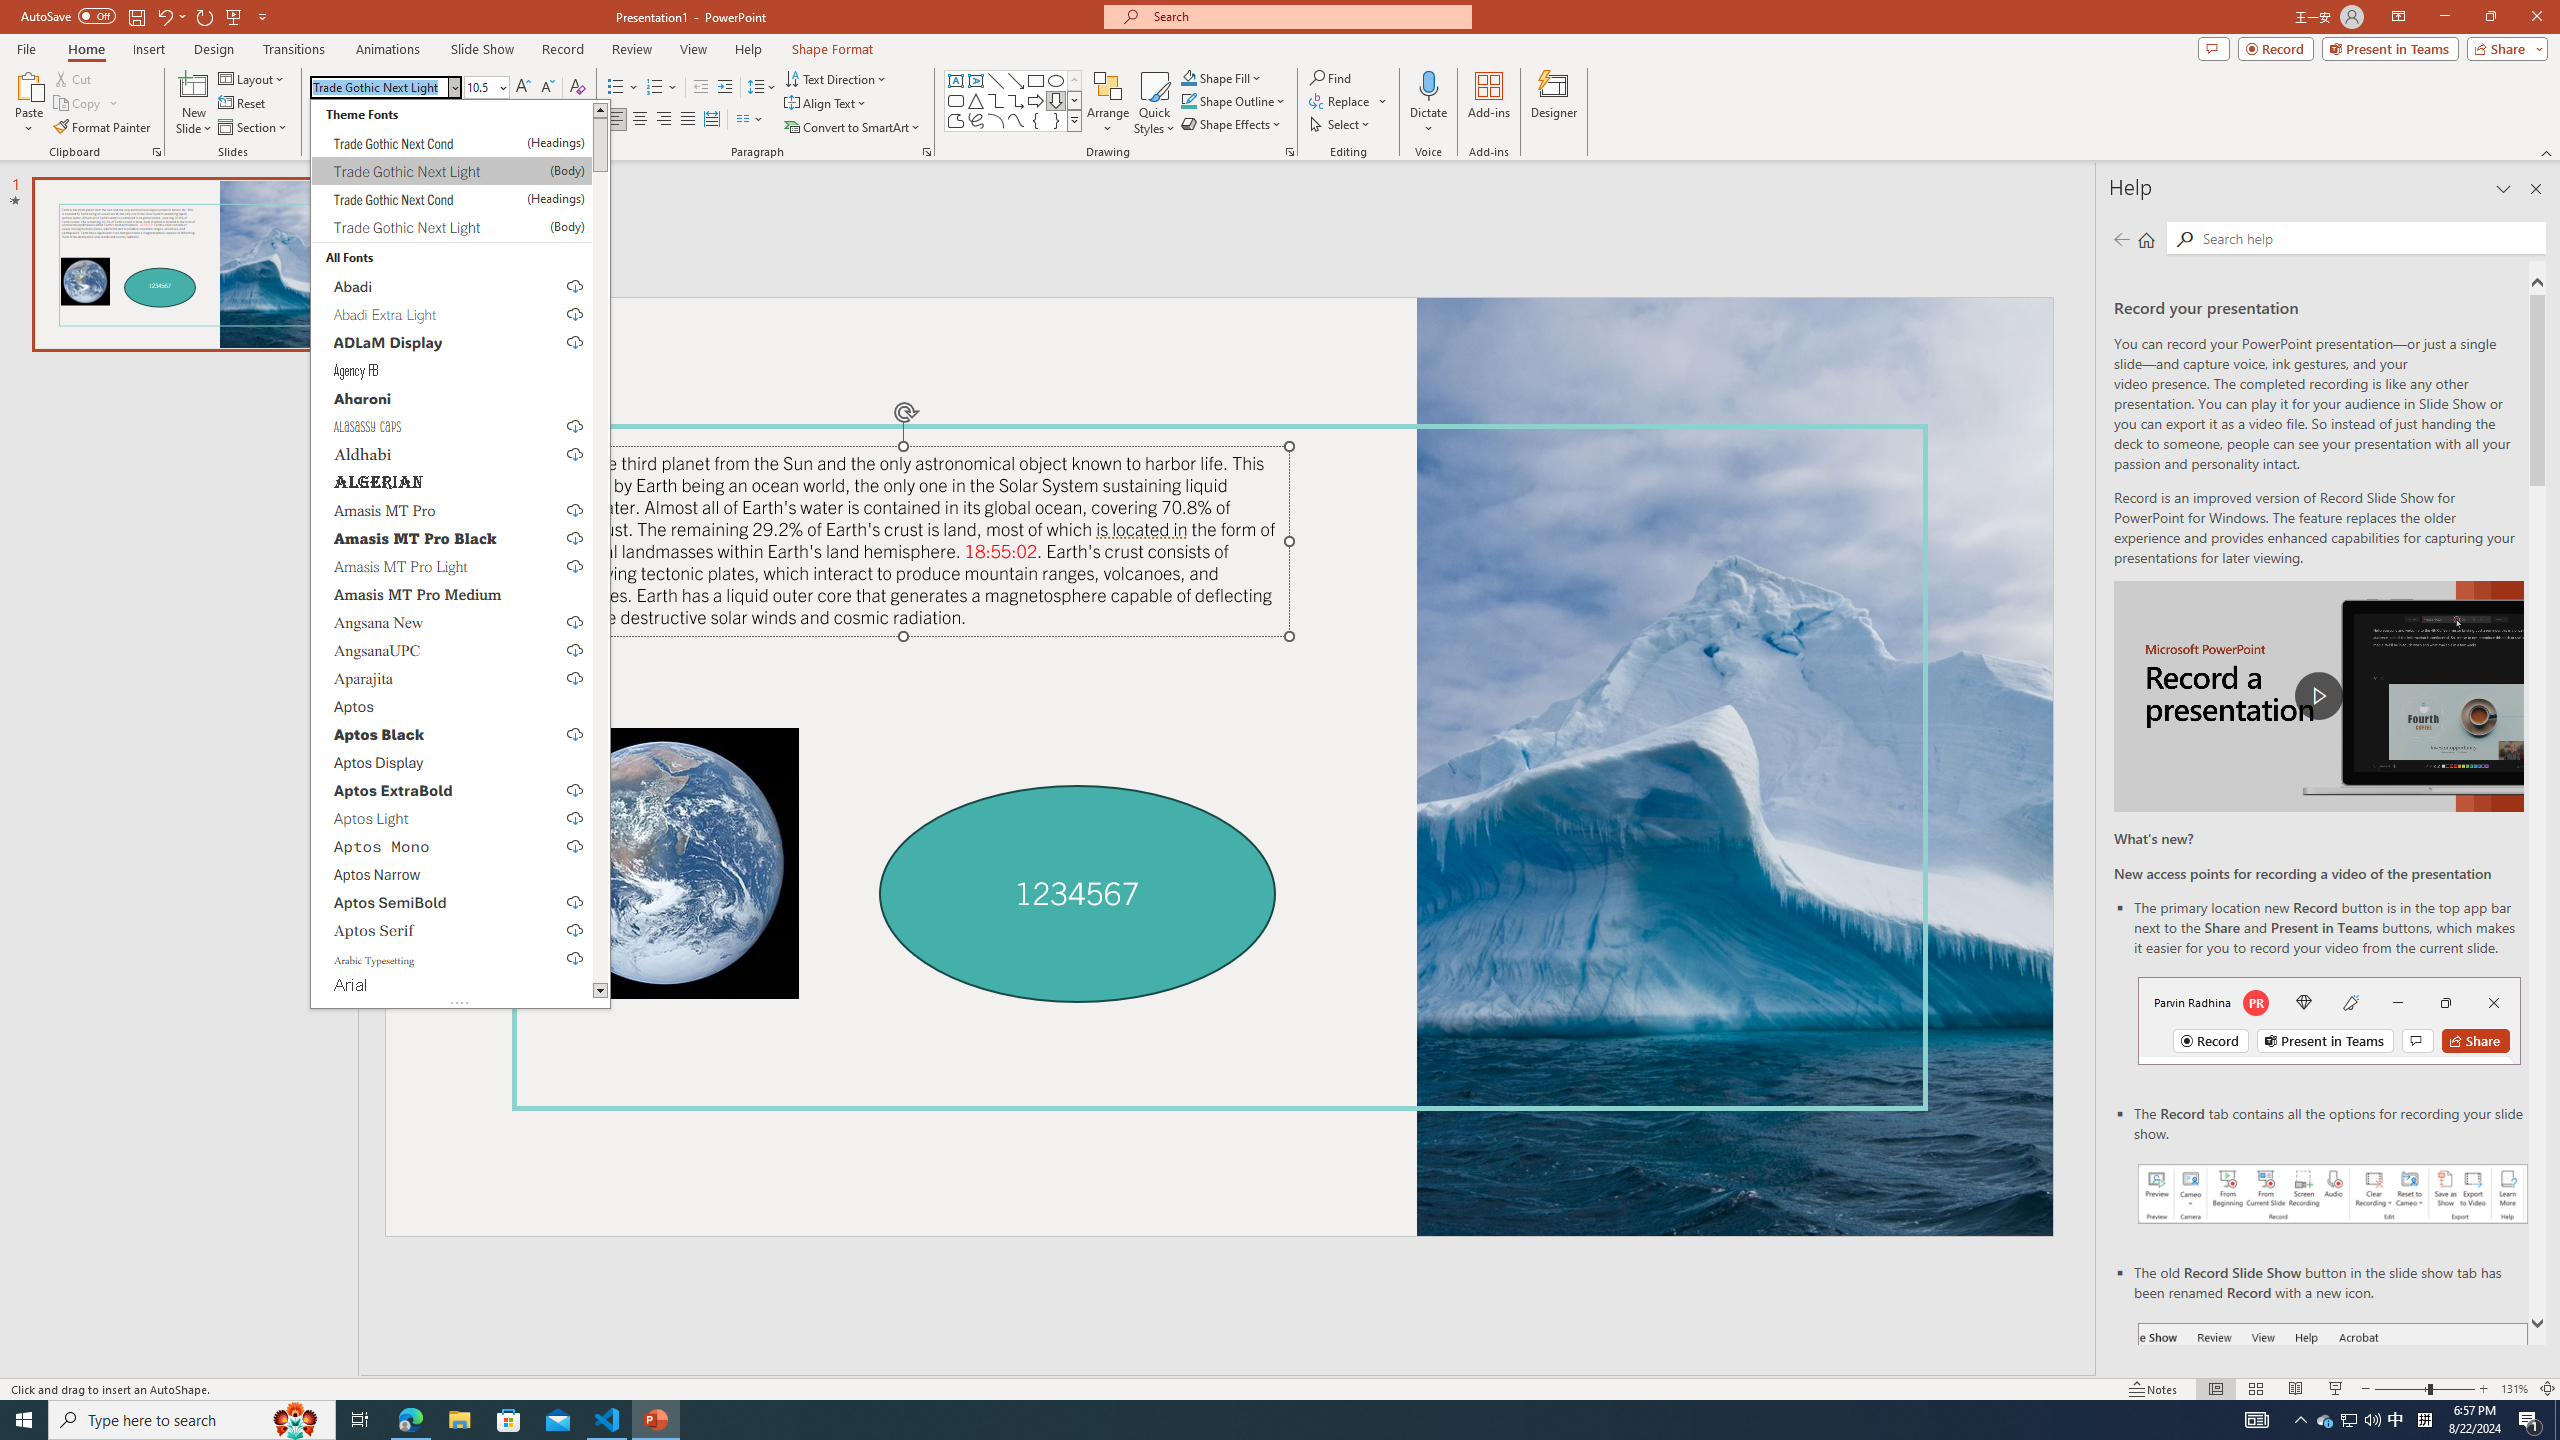  I want to click on Quick Styles, so click(1154, 103).